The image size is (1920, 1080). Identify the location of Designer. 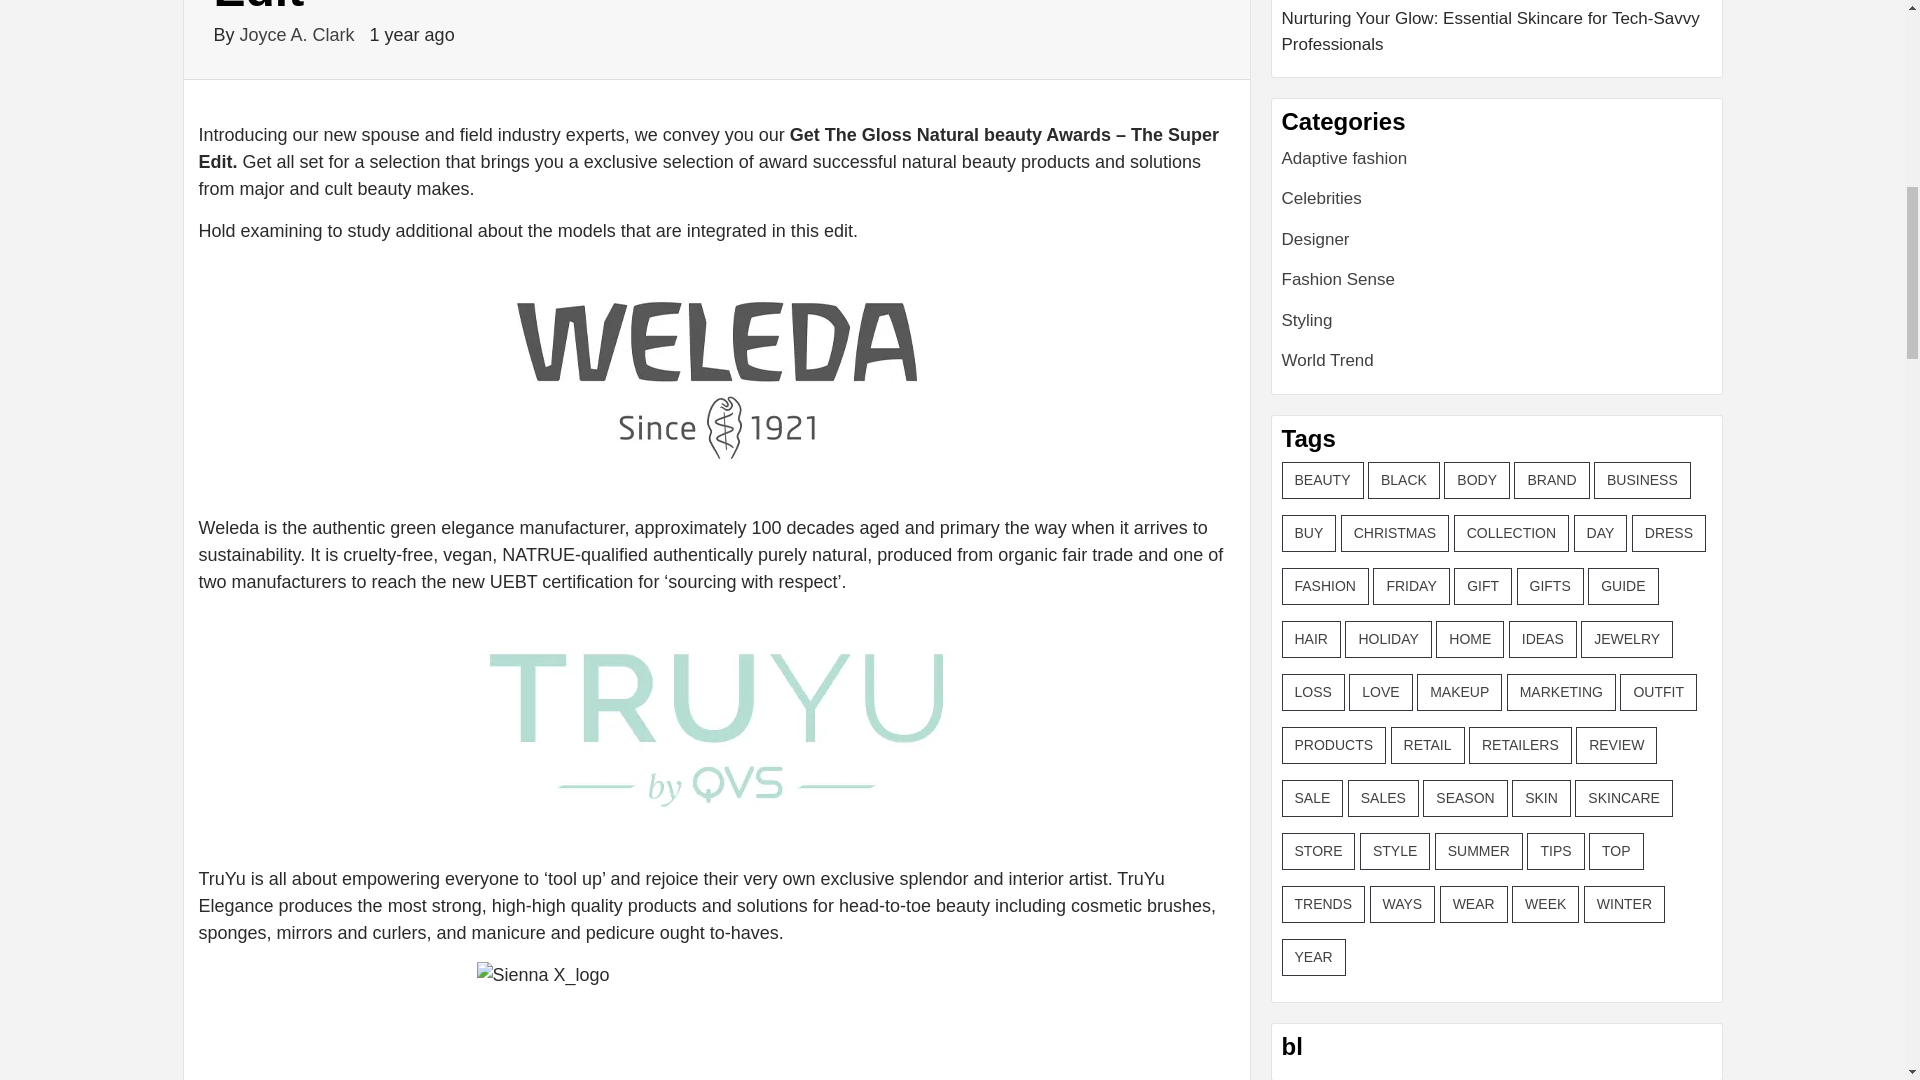
(1316, 240).